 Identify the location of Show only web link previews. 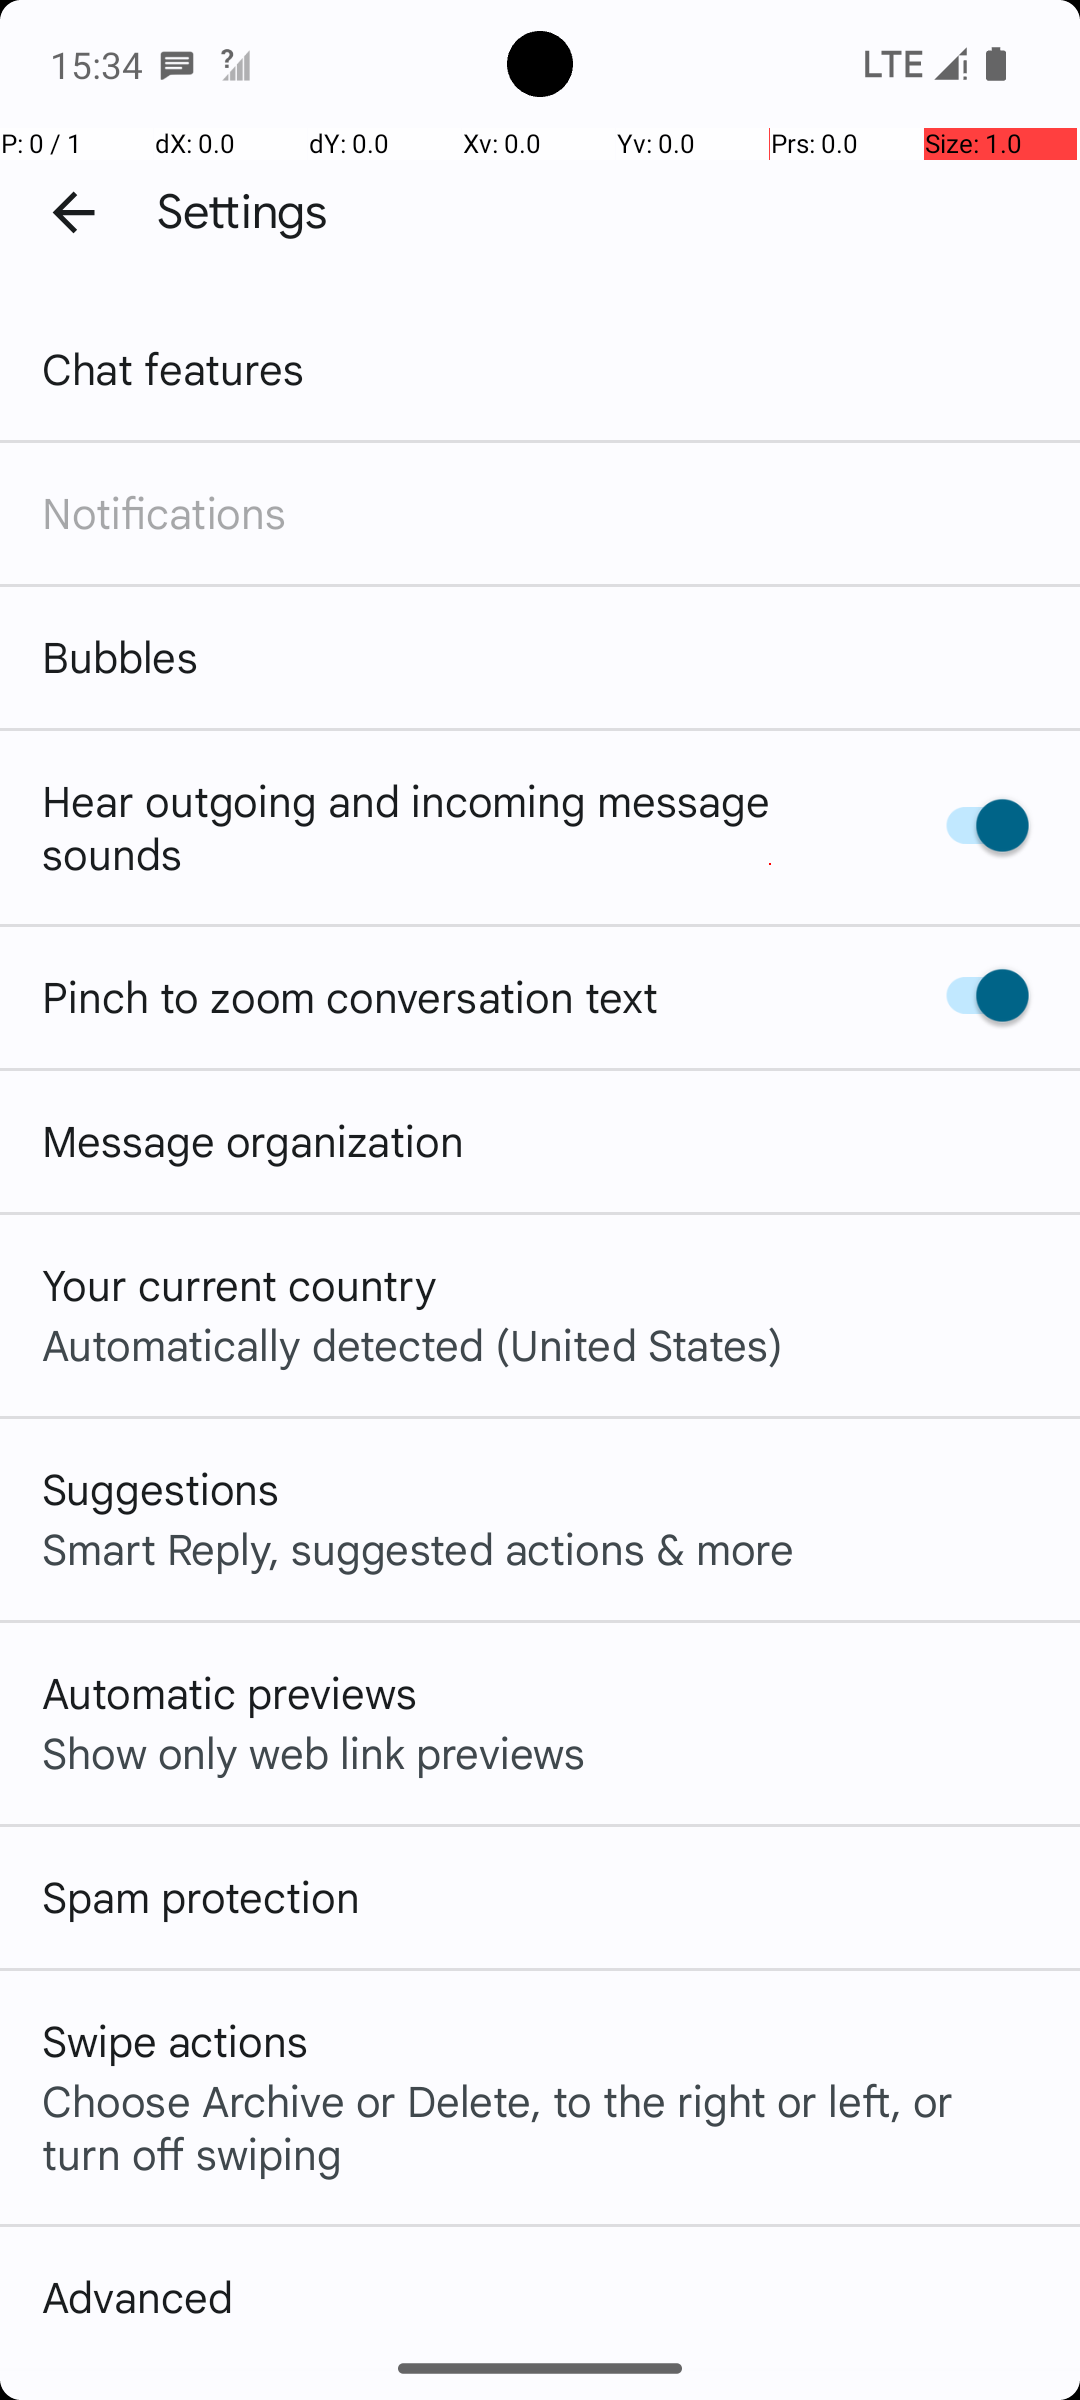
(314, 1752).